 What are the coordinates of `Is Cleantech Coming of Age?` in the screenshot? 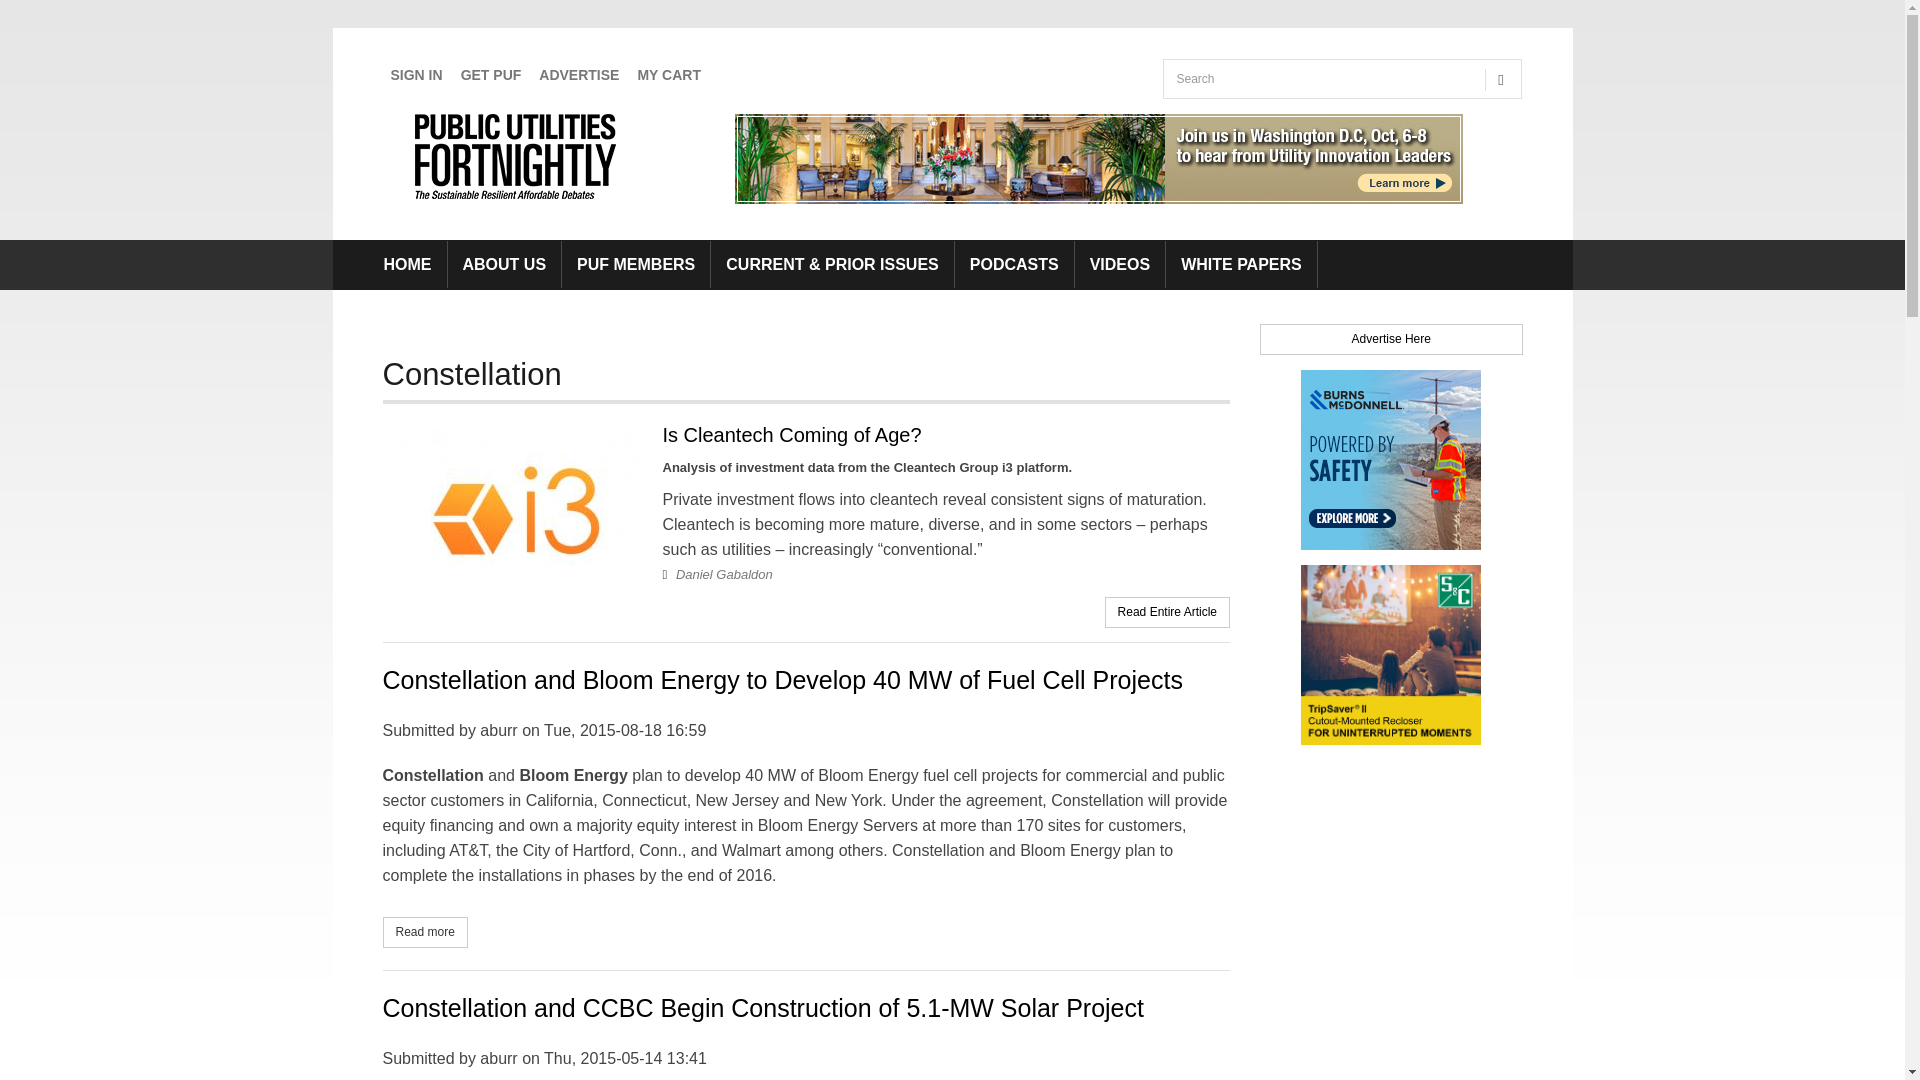 It's located at (792, 435).